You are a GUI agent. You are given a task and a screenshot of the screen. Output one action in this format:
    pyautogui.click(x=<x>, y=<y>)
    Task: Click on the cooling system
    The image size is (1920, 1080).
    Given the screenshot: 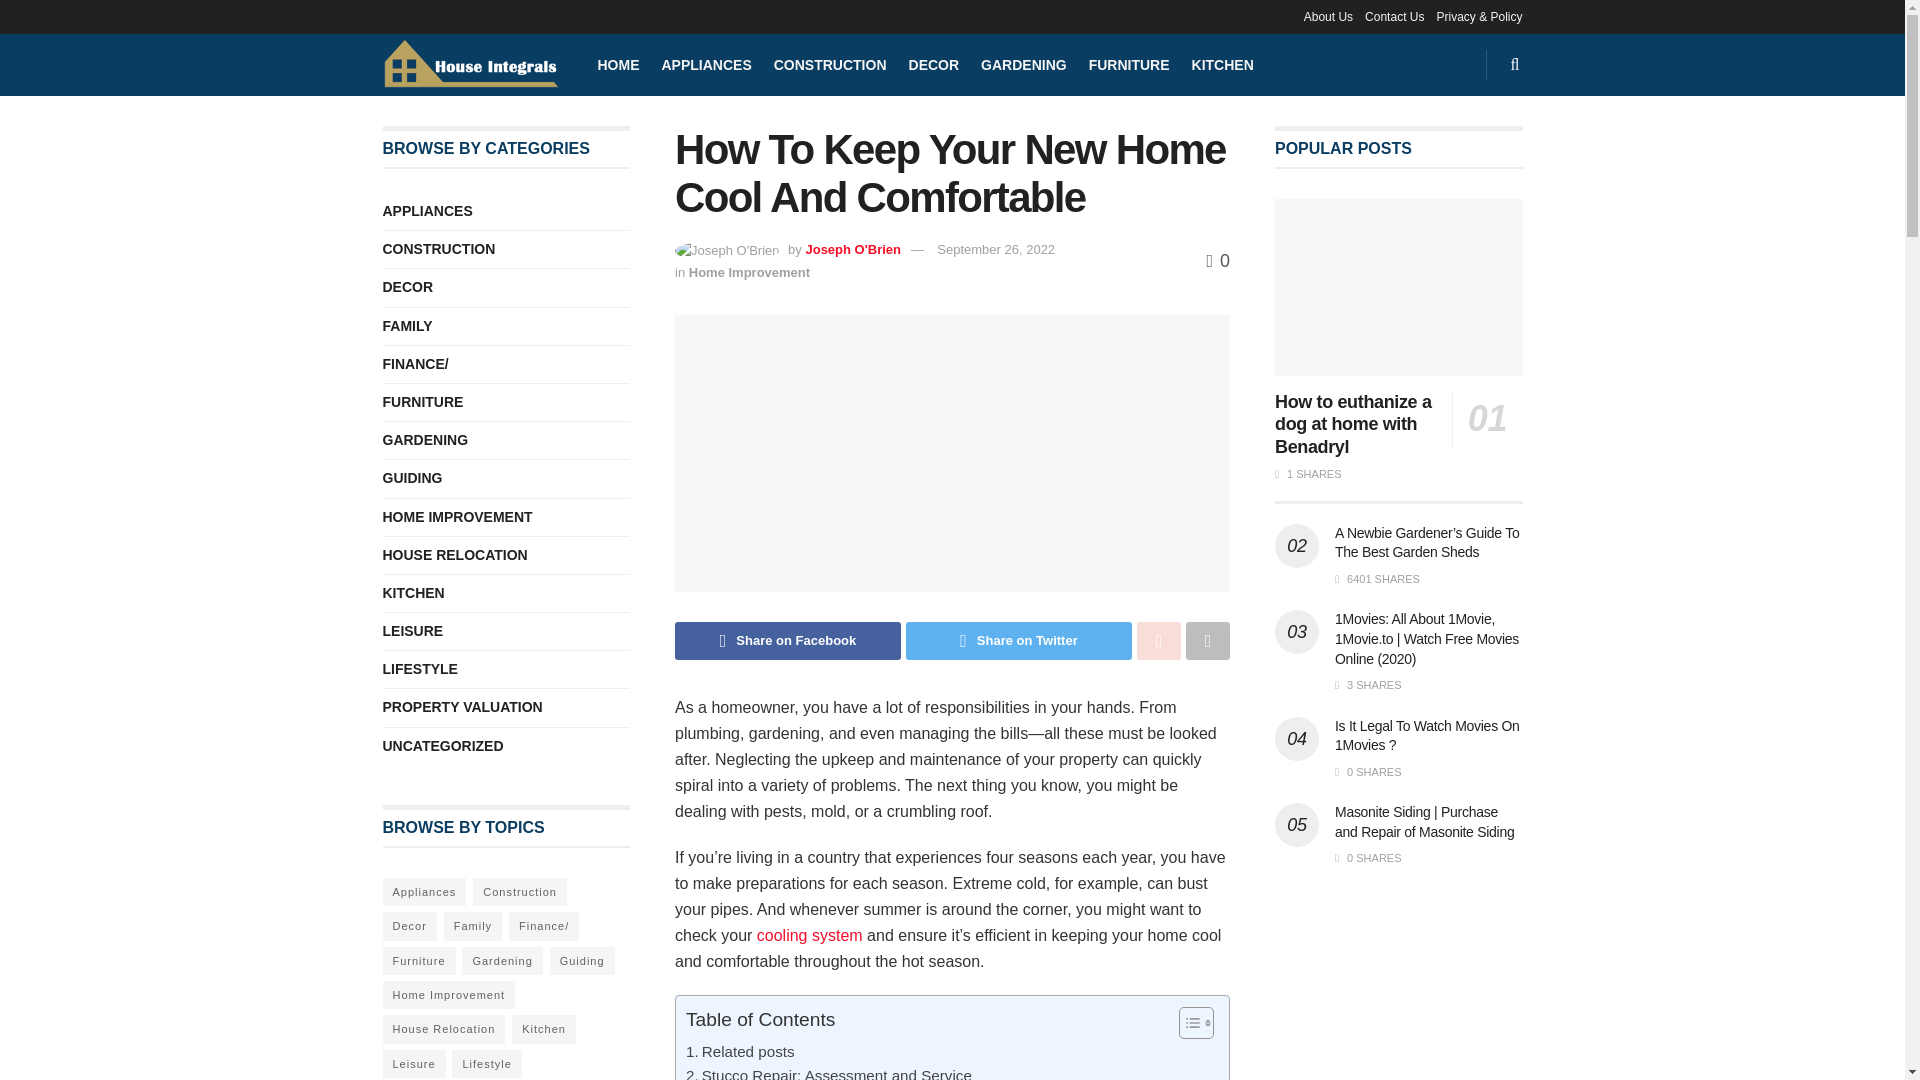 What is the action you would take?
    pyautogui.click(x=809, y=934)
    